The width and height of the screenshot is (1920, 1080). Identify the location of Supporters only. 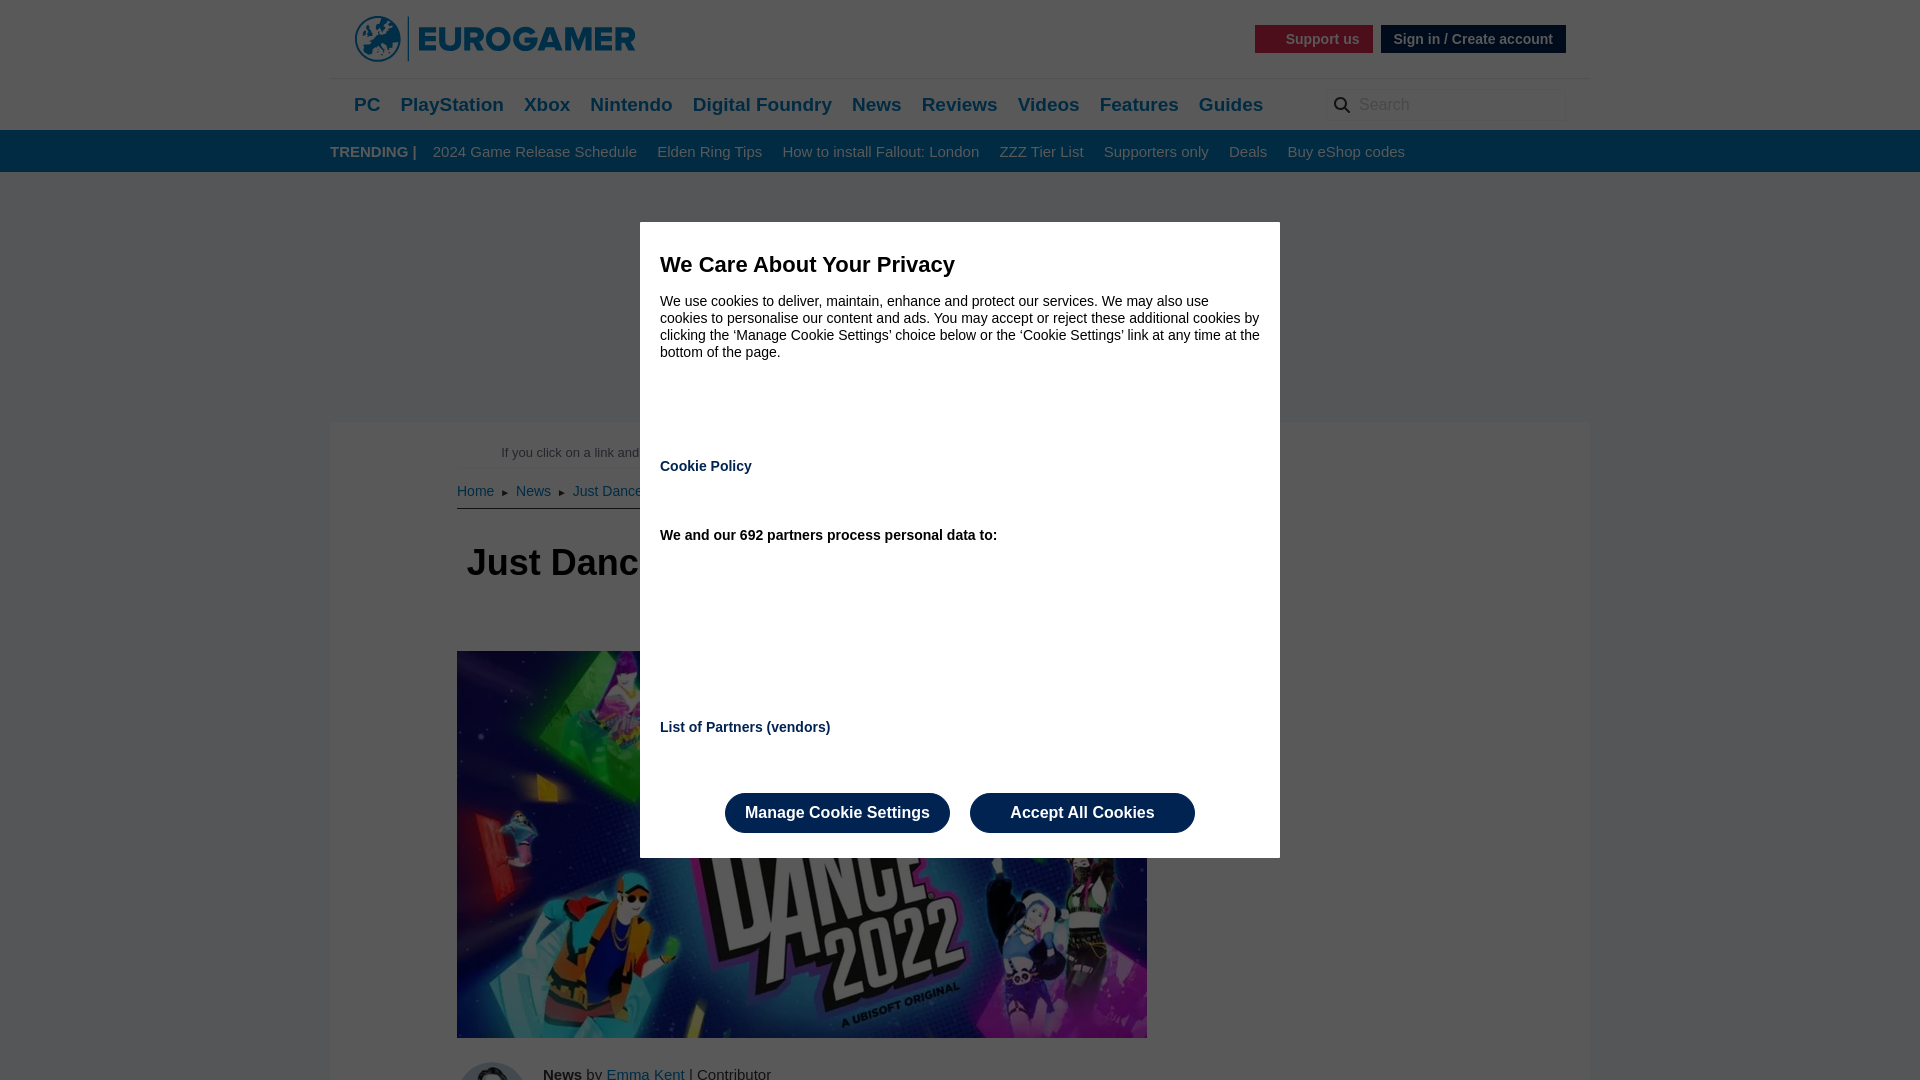
(1156, 152).